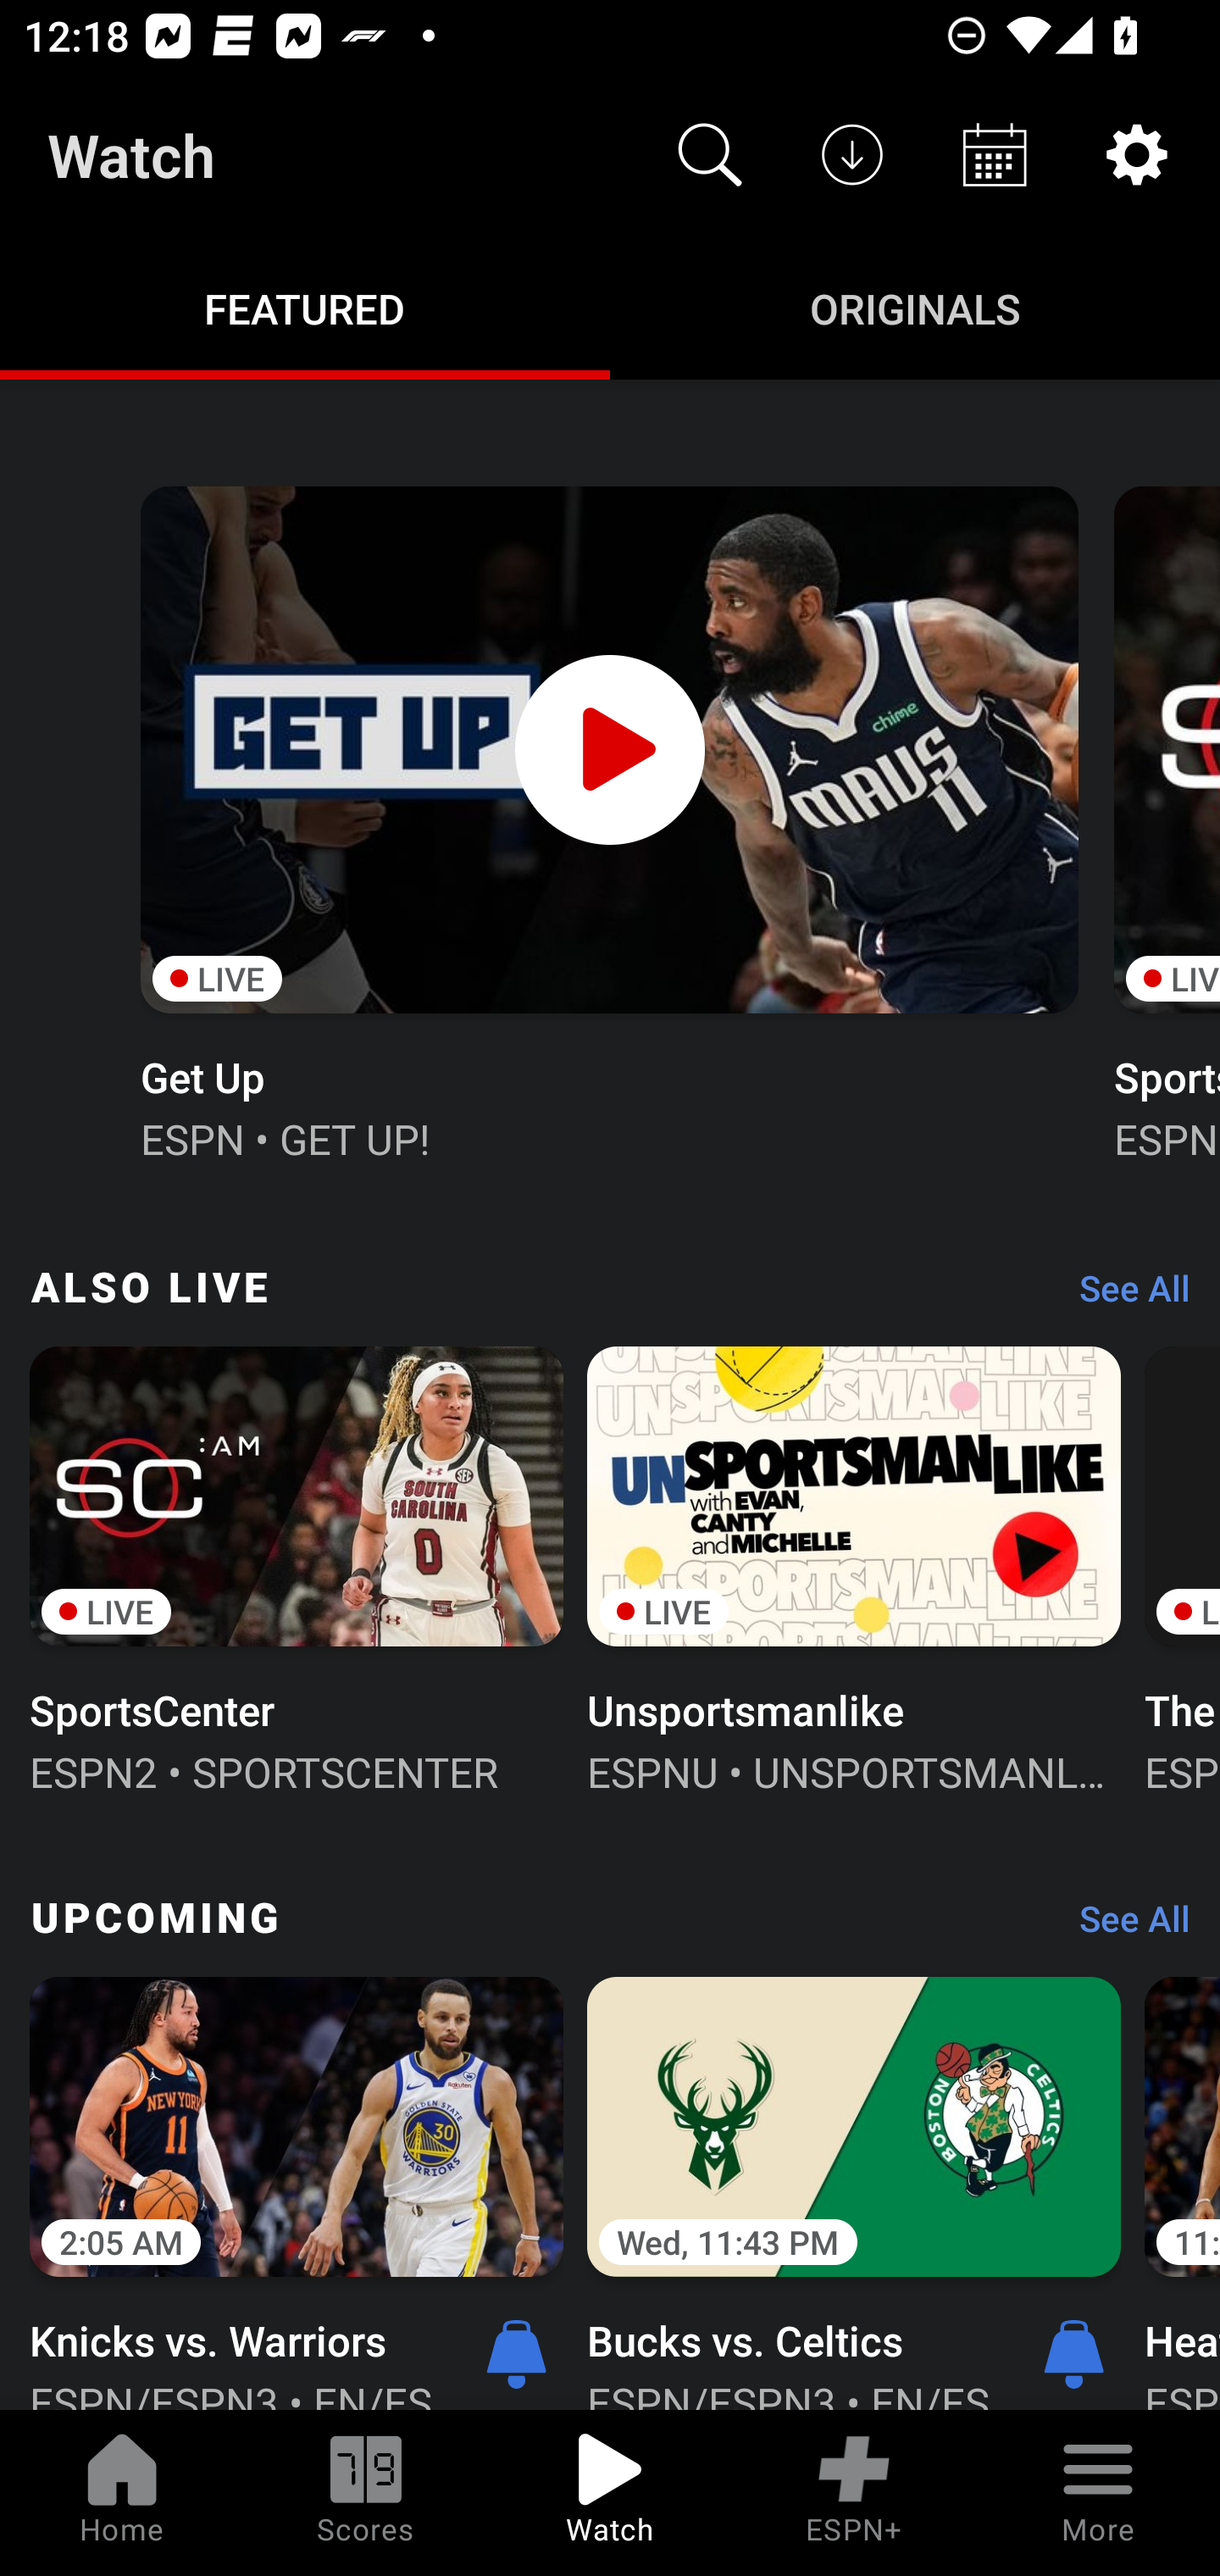  I want to click on Settings, so click(1137, 154).